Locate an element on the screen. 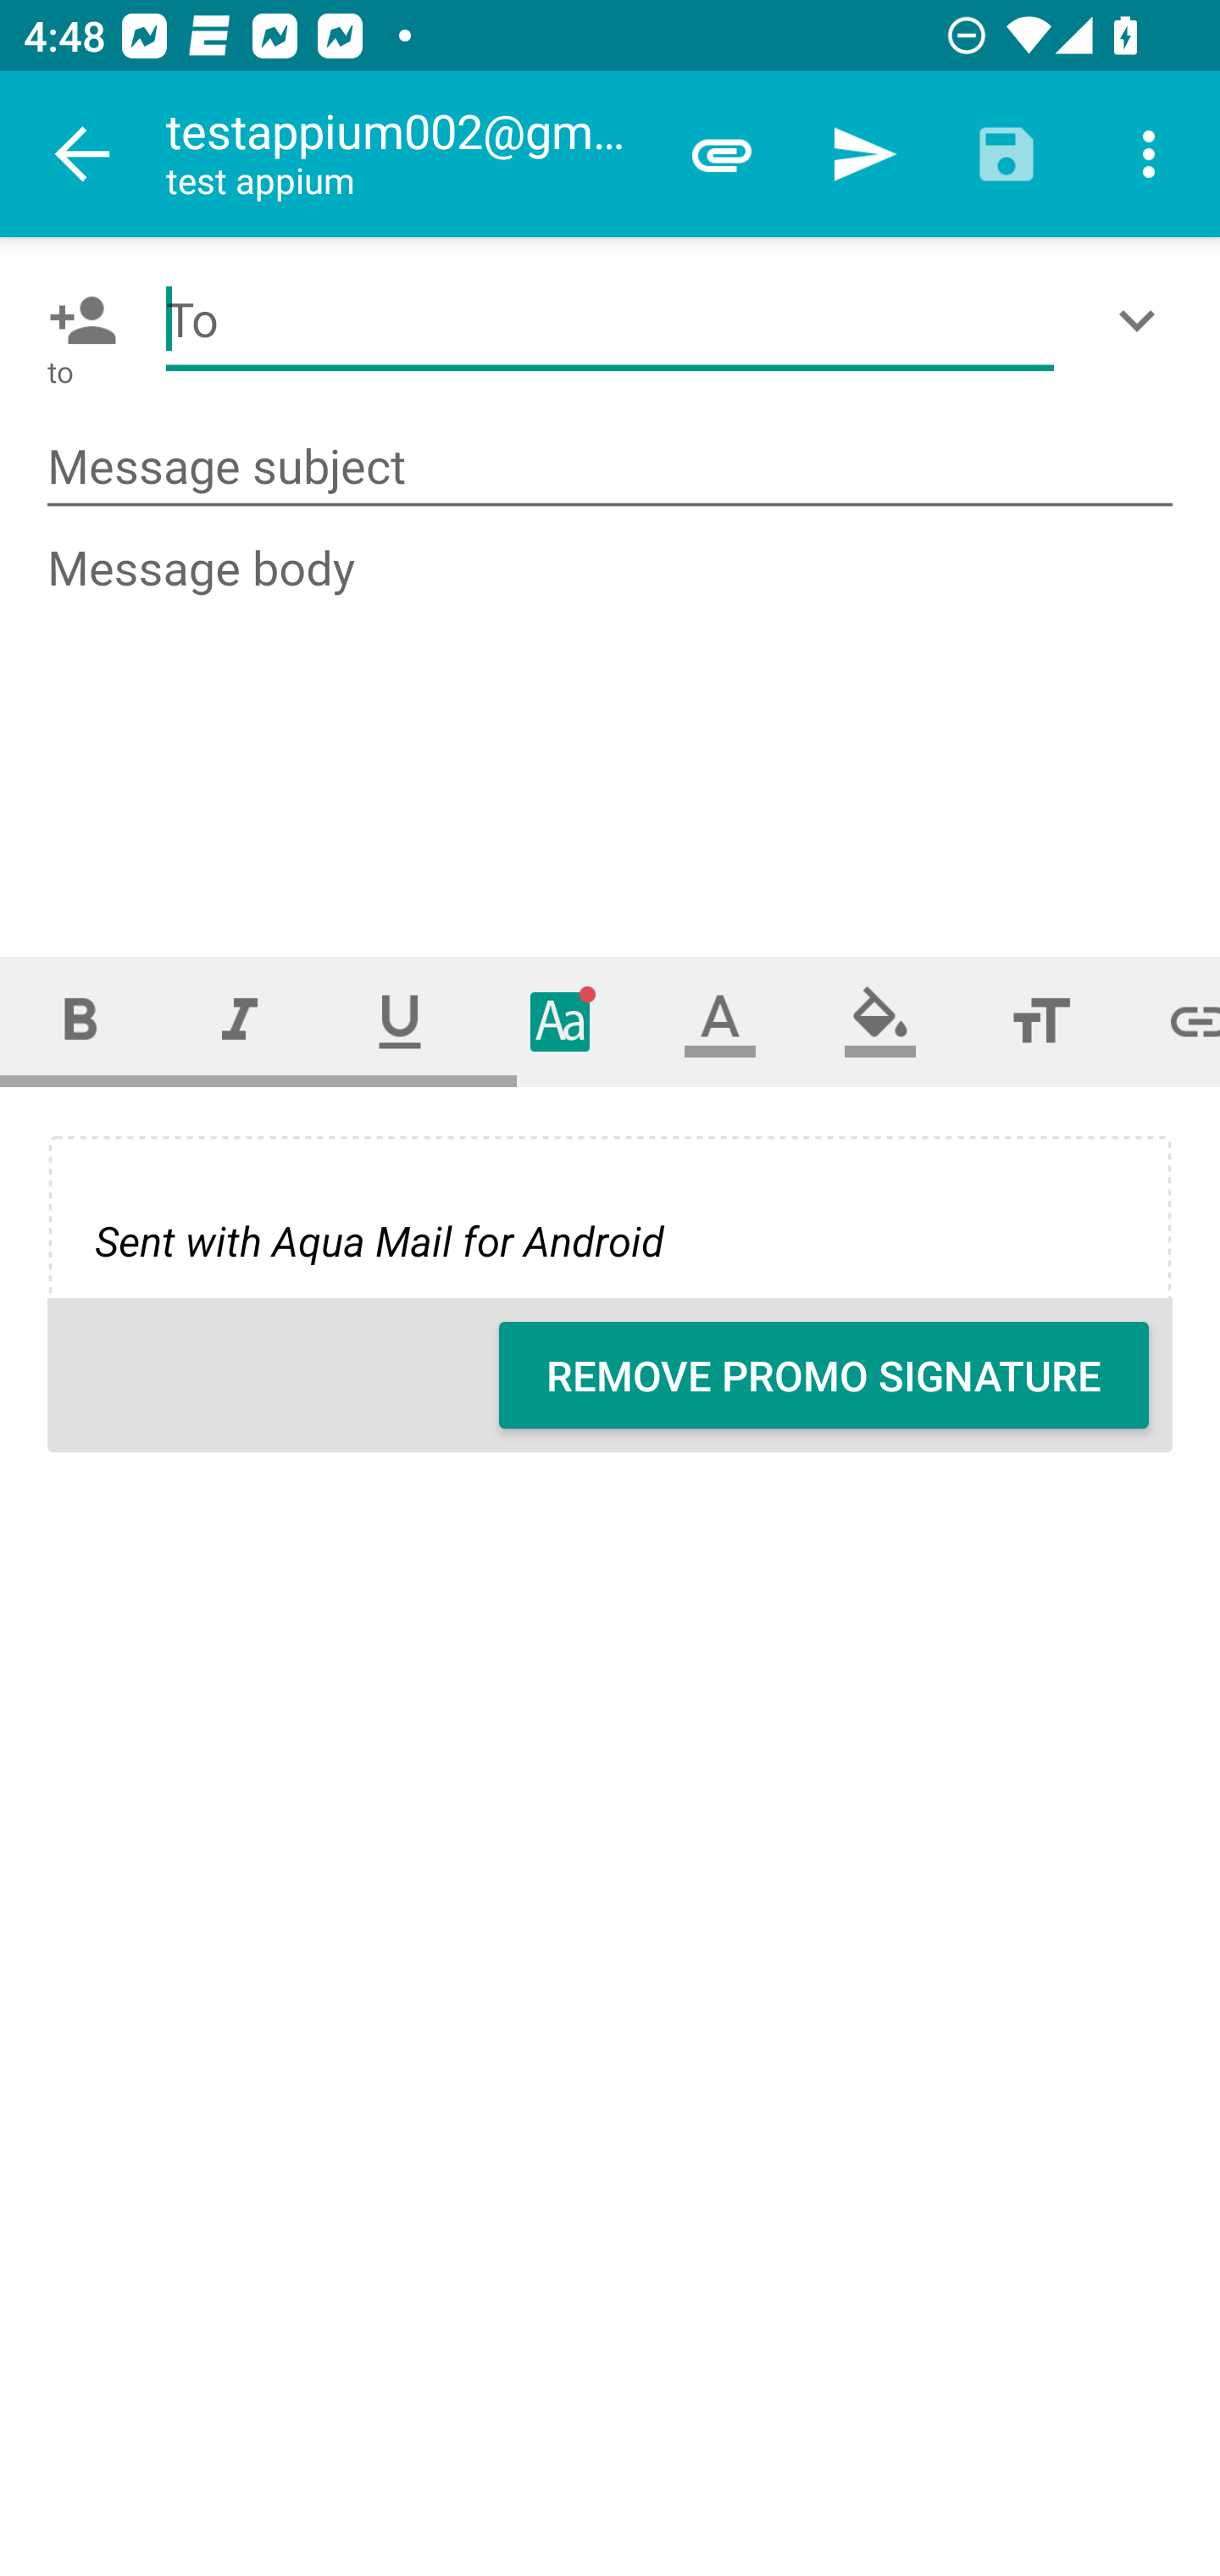 The image size is (1220, 2576). Set link is located at coordinates (1171, 1020).